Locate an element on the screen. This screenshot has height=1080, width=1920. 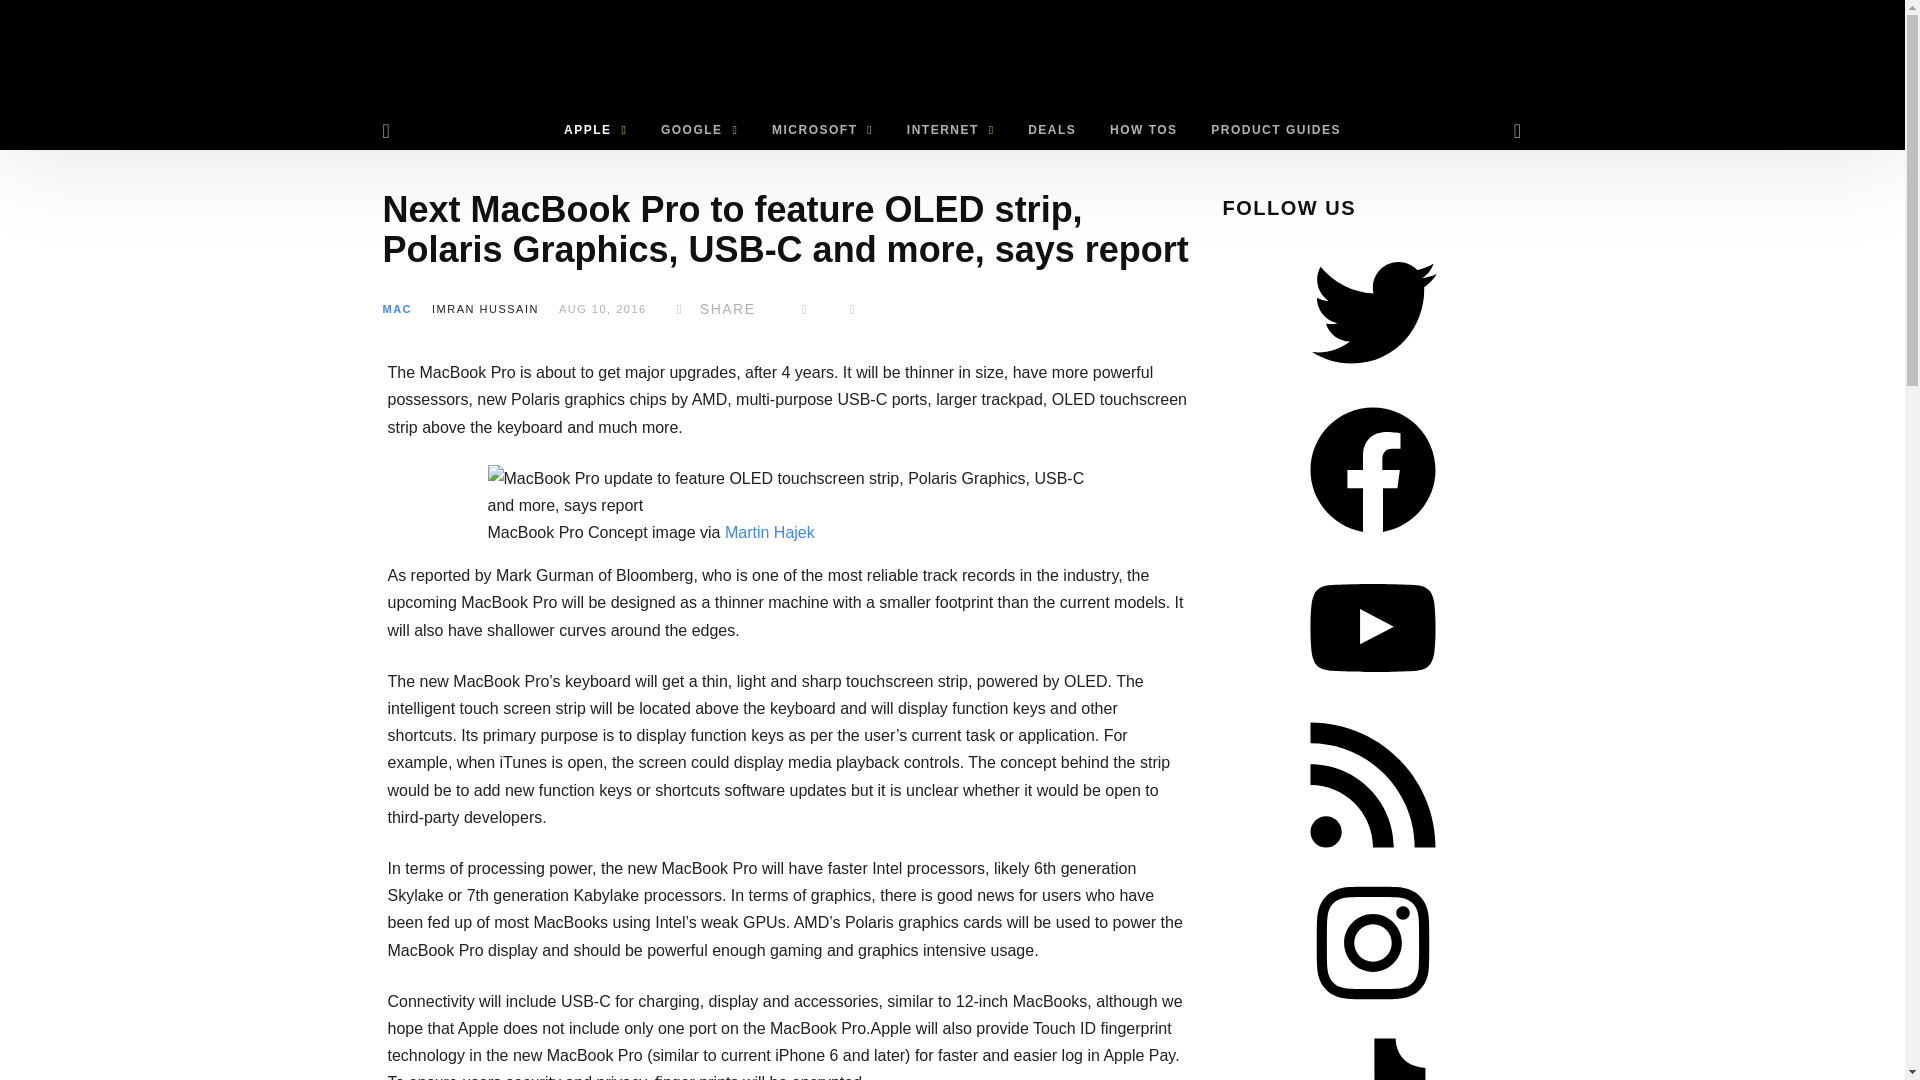
PRODUCT GUIDES is located at coordinates (1276, 130).